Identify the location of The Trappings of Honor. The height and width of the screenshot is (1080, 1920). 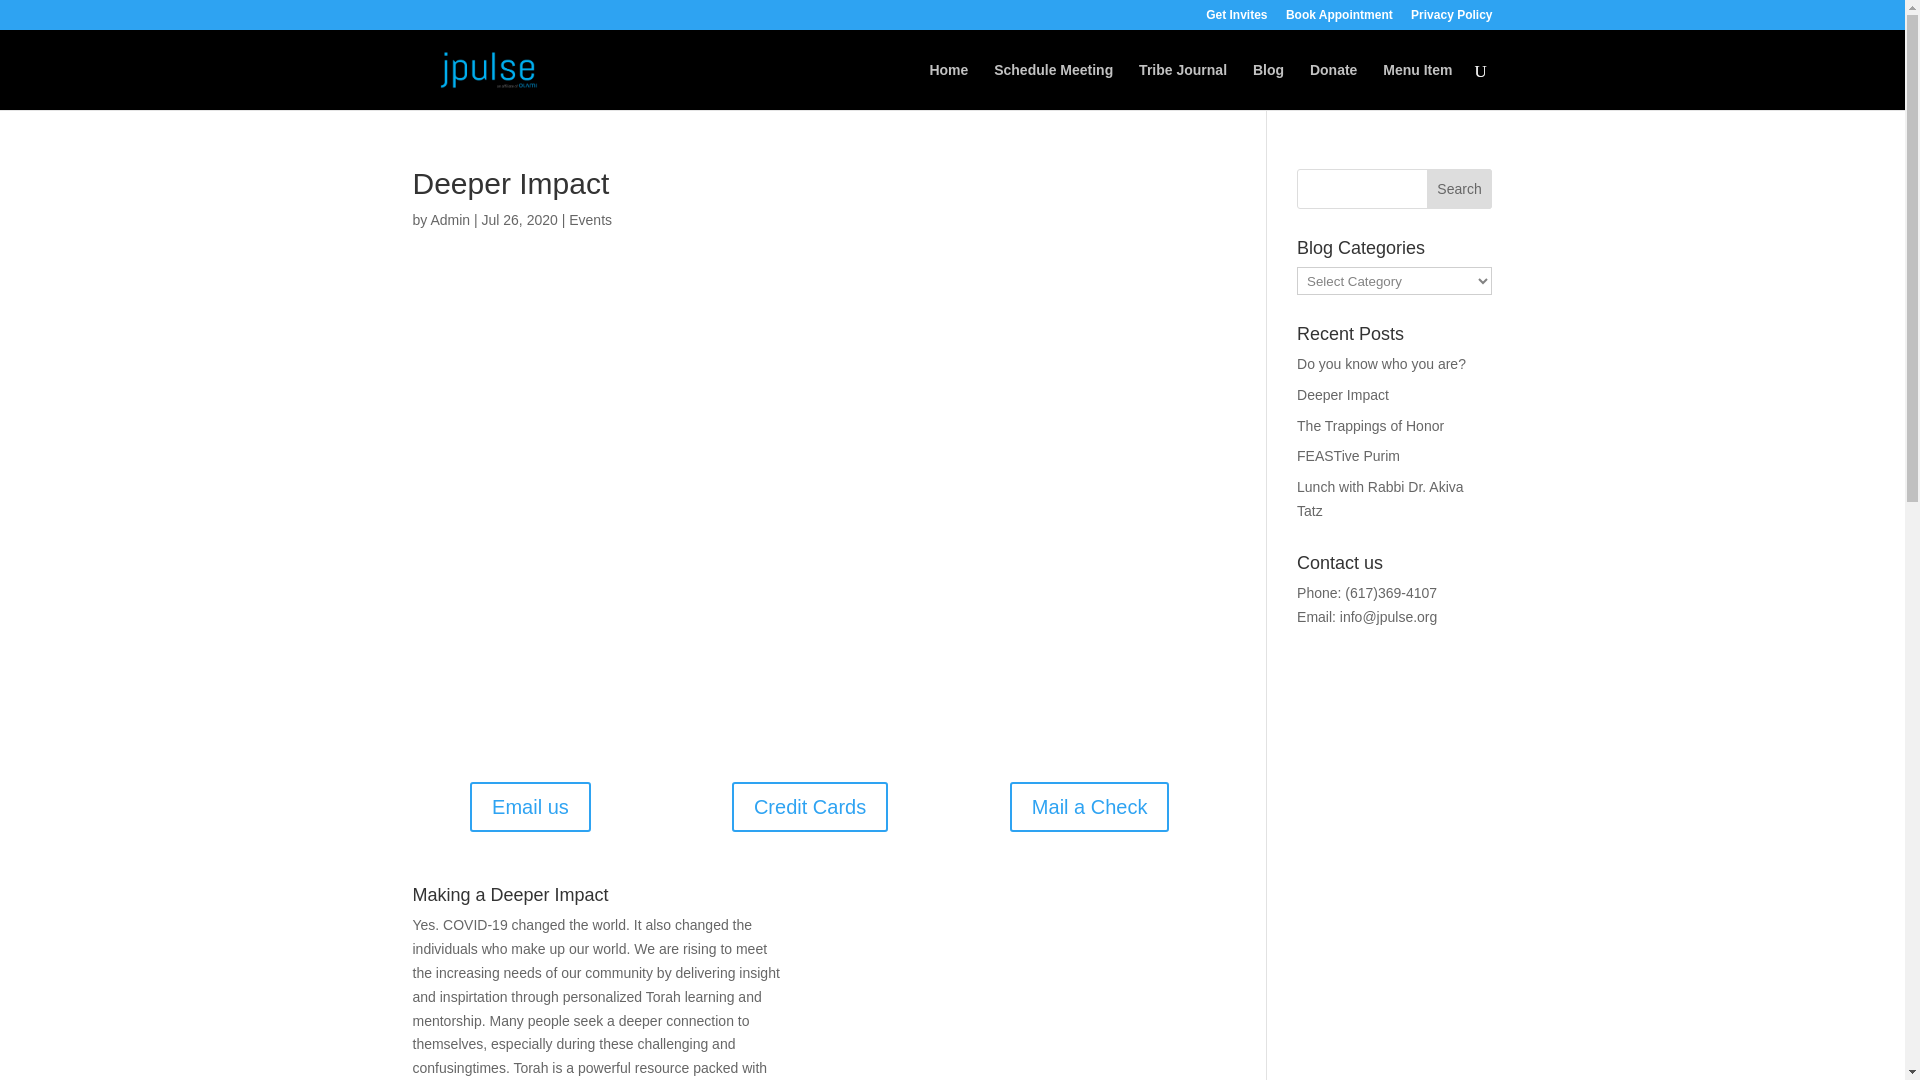
(1370, 426).